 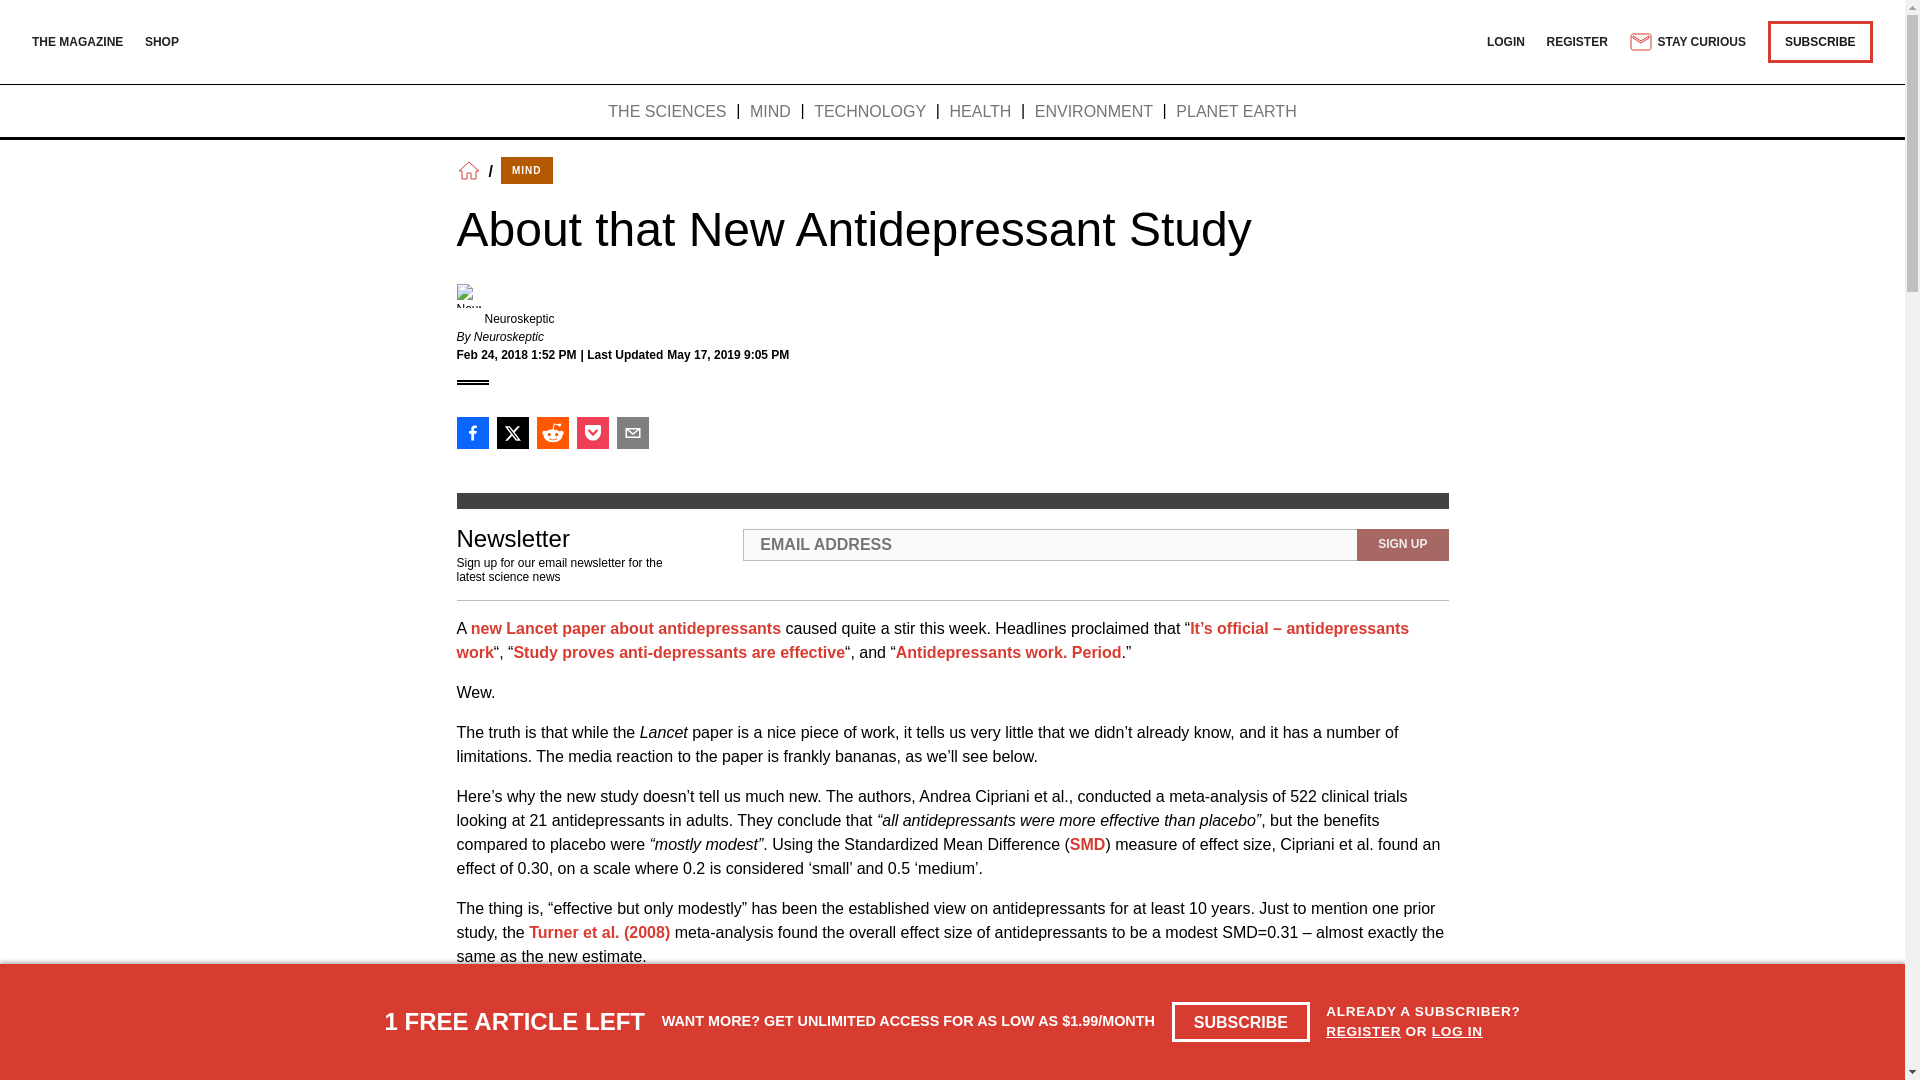 What do you see at coordinates (870, 112) in the screenshot?
I see `TECHNOLOGY` at bounding box center [870, 112].